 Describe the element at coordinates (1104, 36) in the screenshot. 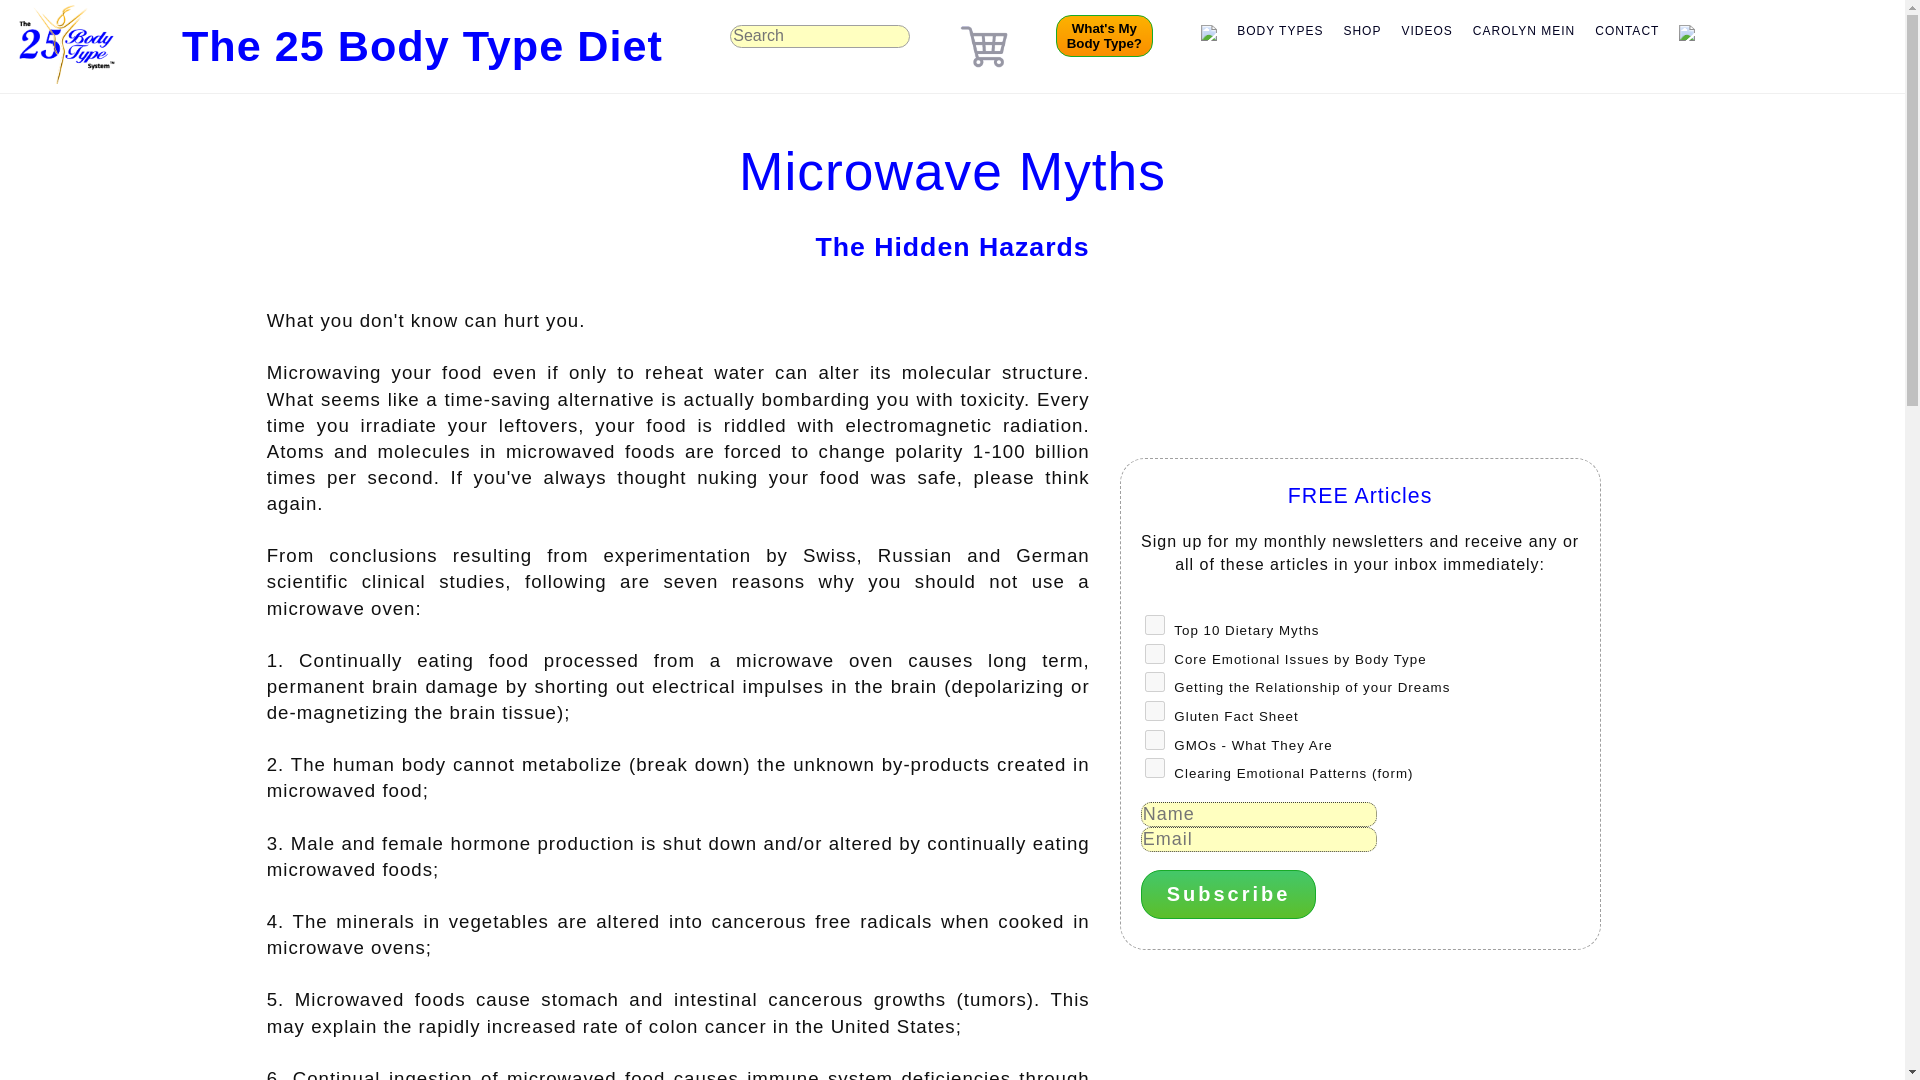

I see `Subscribe` at that location.